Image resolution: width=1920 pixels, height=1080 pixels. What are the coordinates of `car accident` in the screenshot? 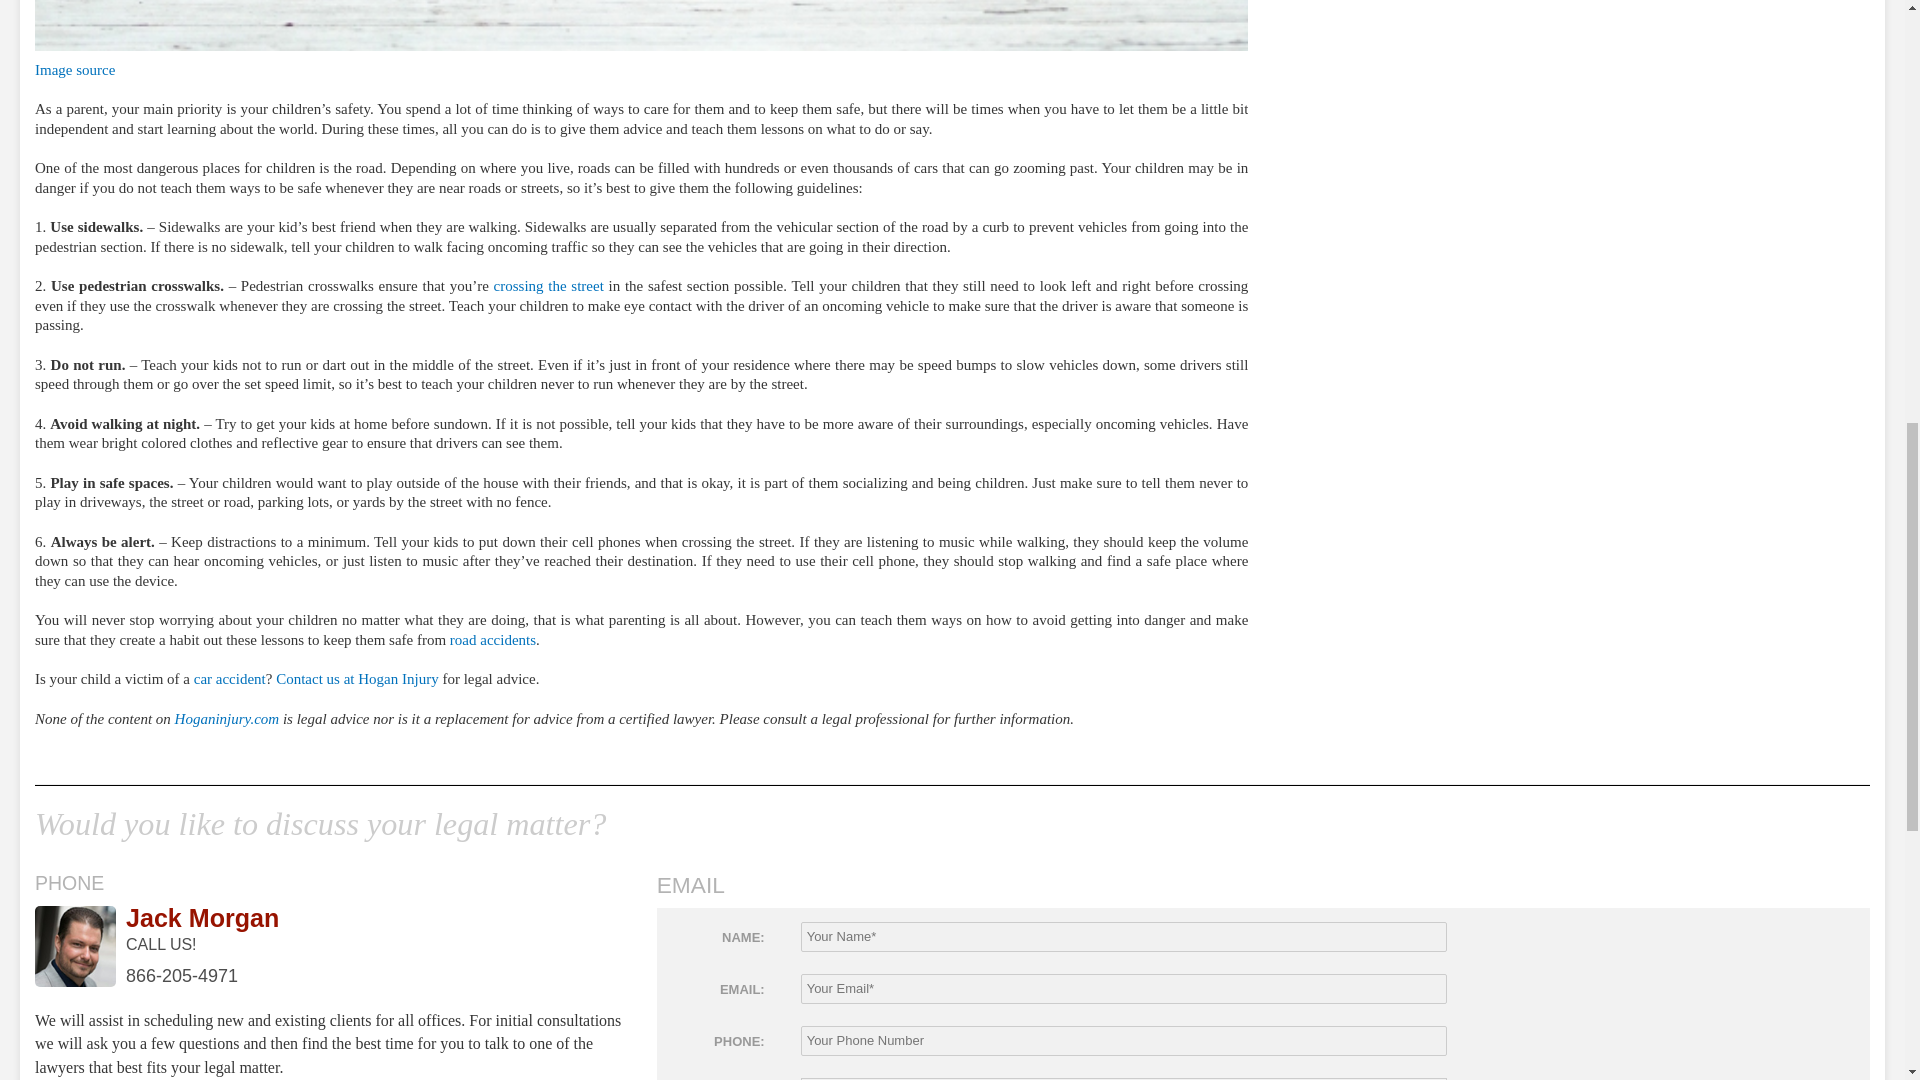 It's located at (228, 678).